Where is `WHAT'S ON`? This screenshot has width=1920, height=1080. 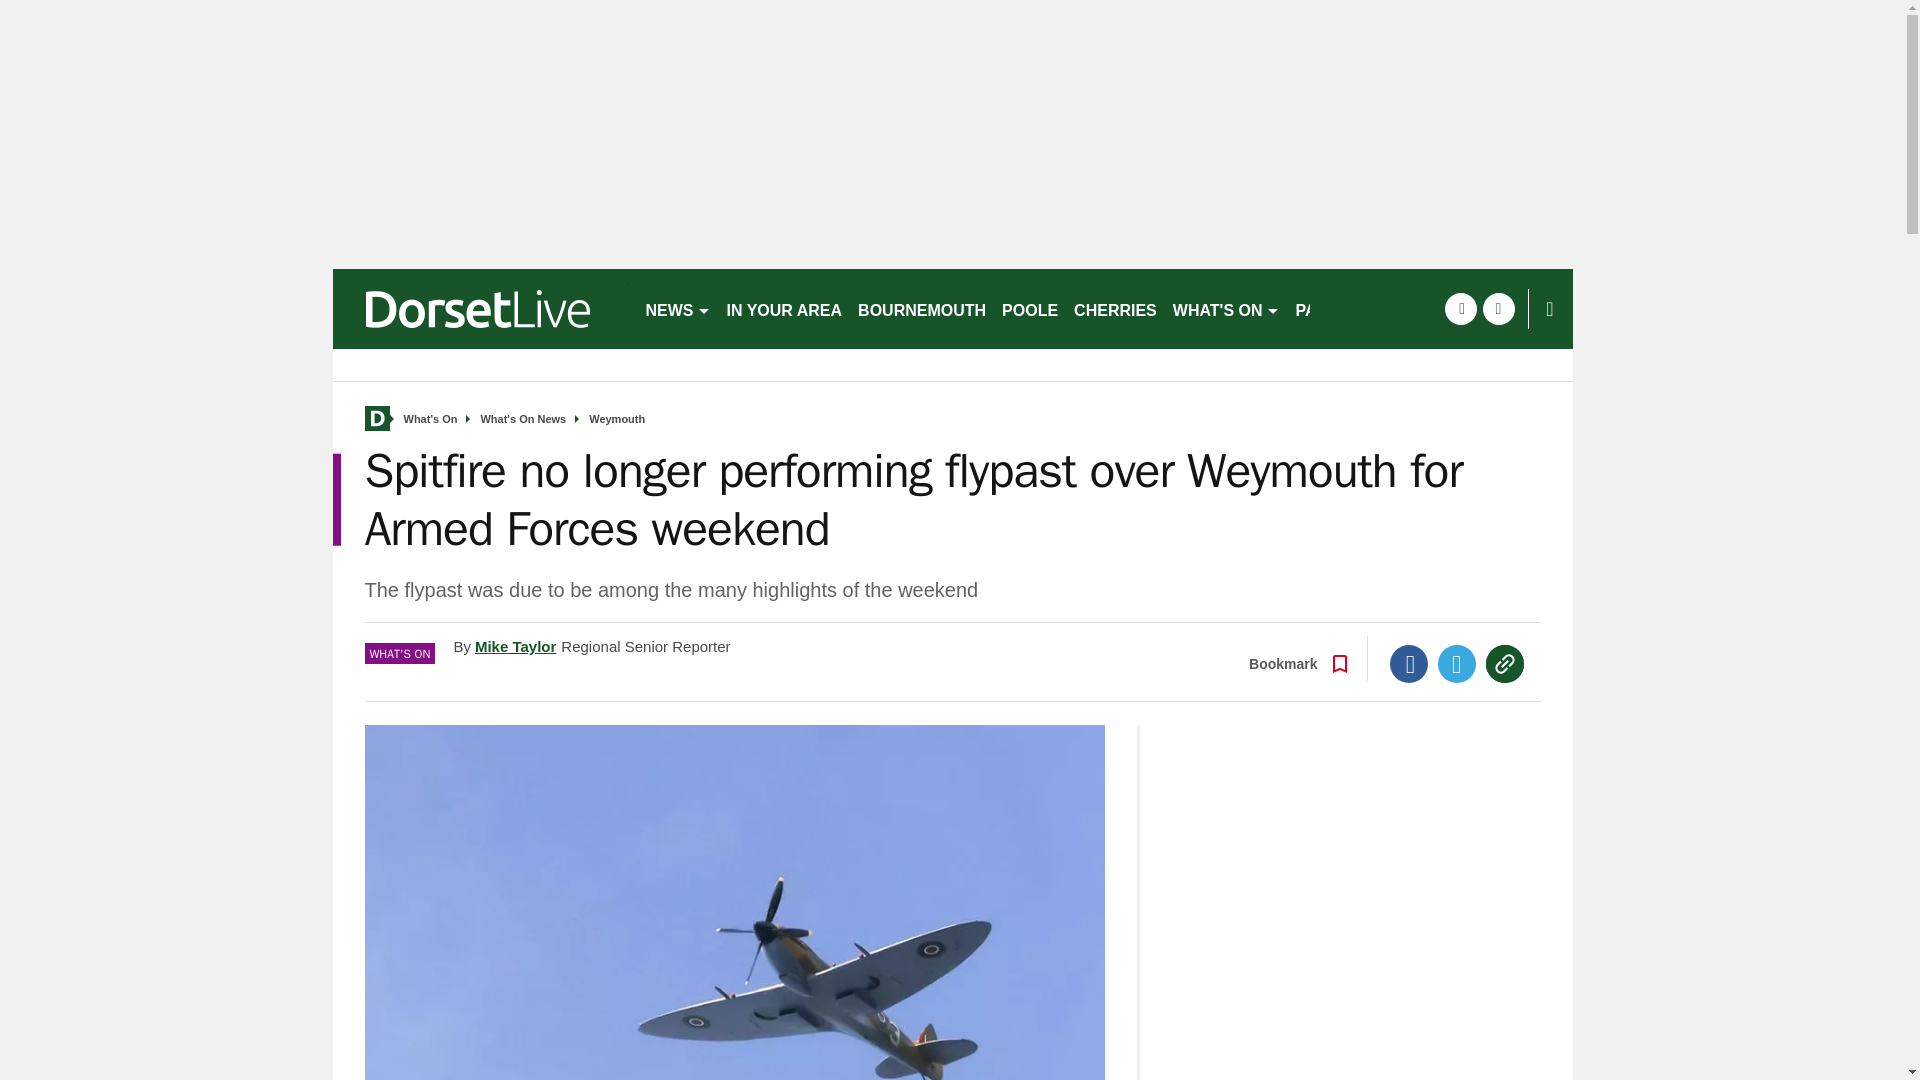
WHAT'S ON is located at coordinates (1226, 308).